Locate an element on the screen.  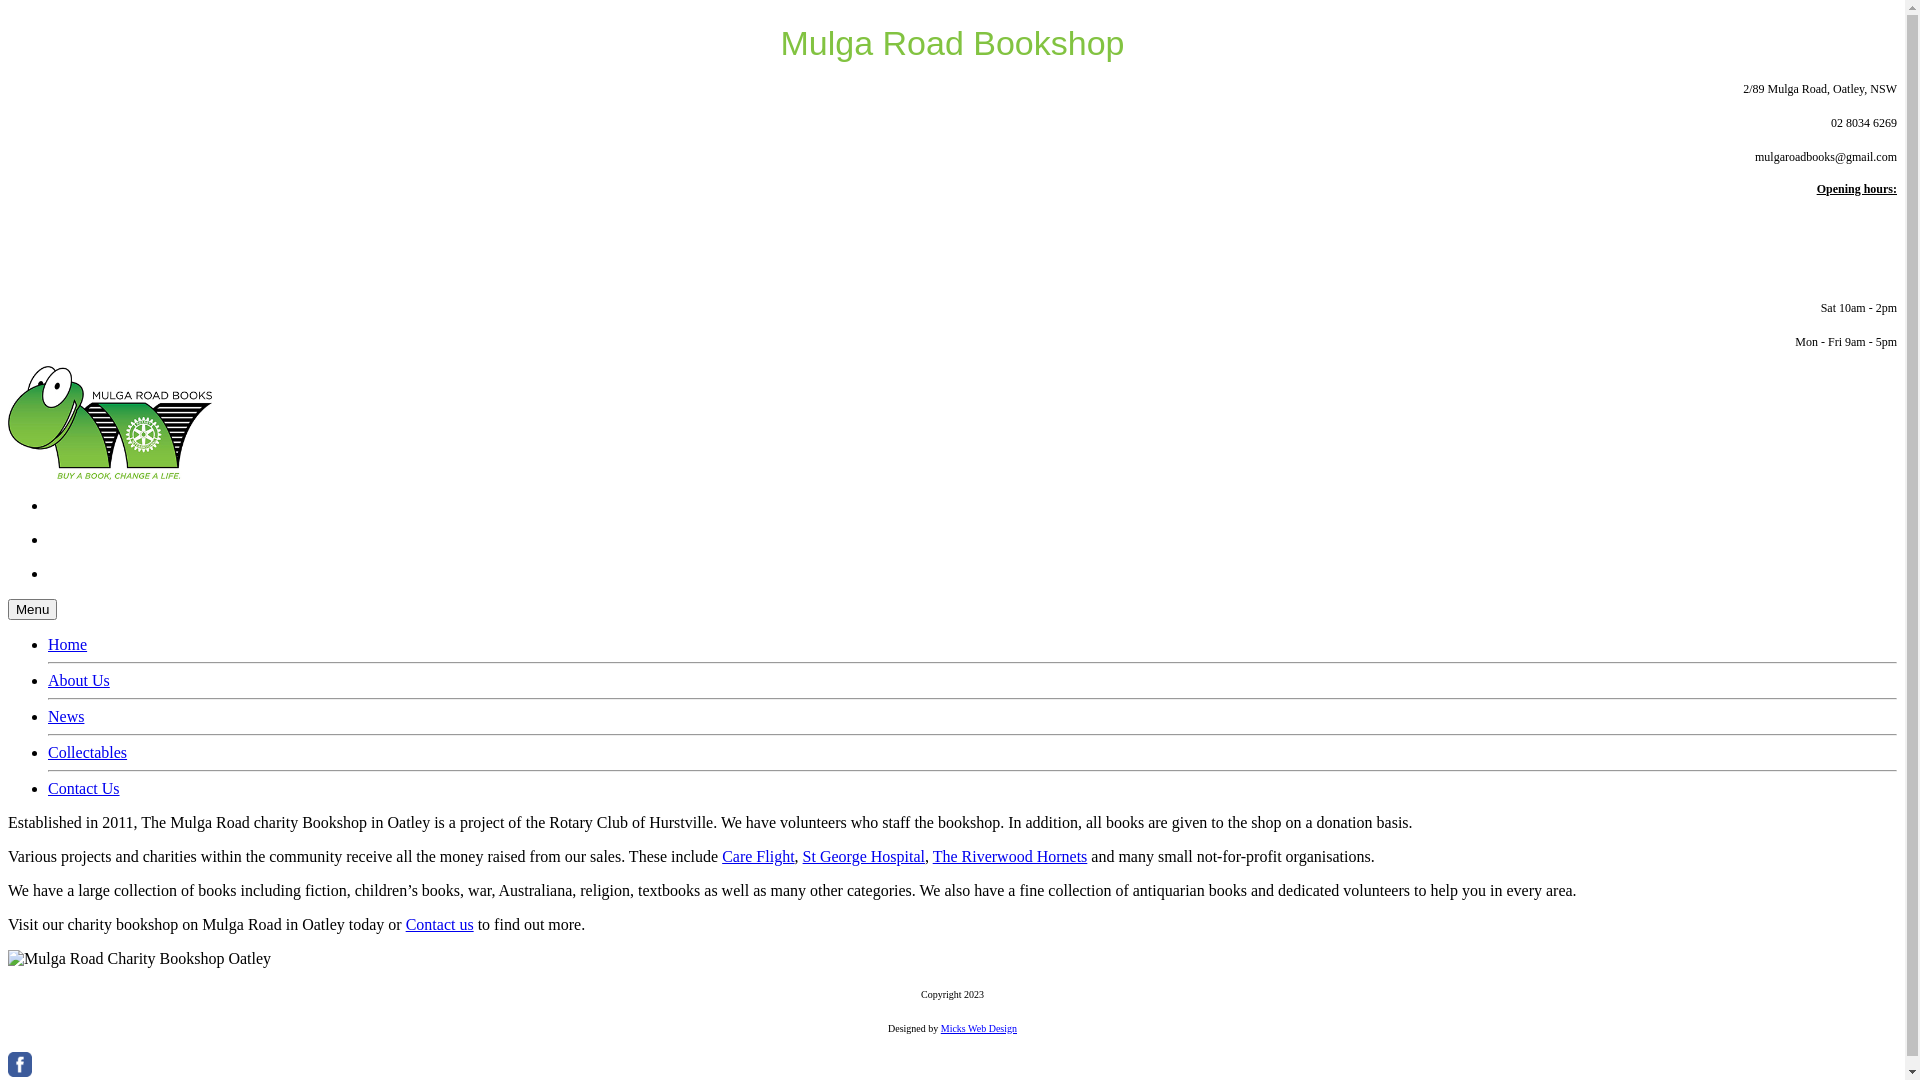
Menu is located at coordinates (32, 610).